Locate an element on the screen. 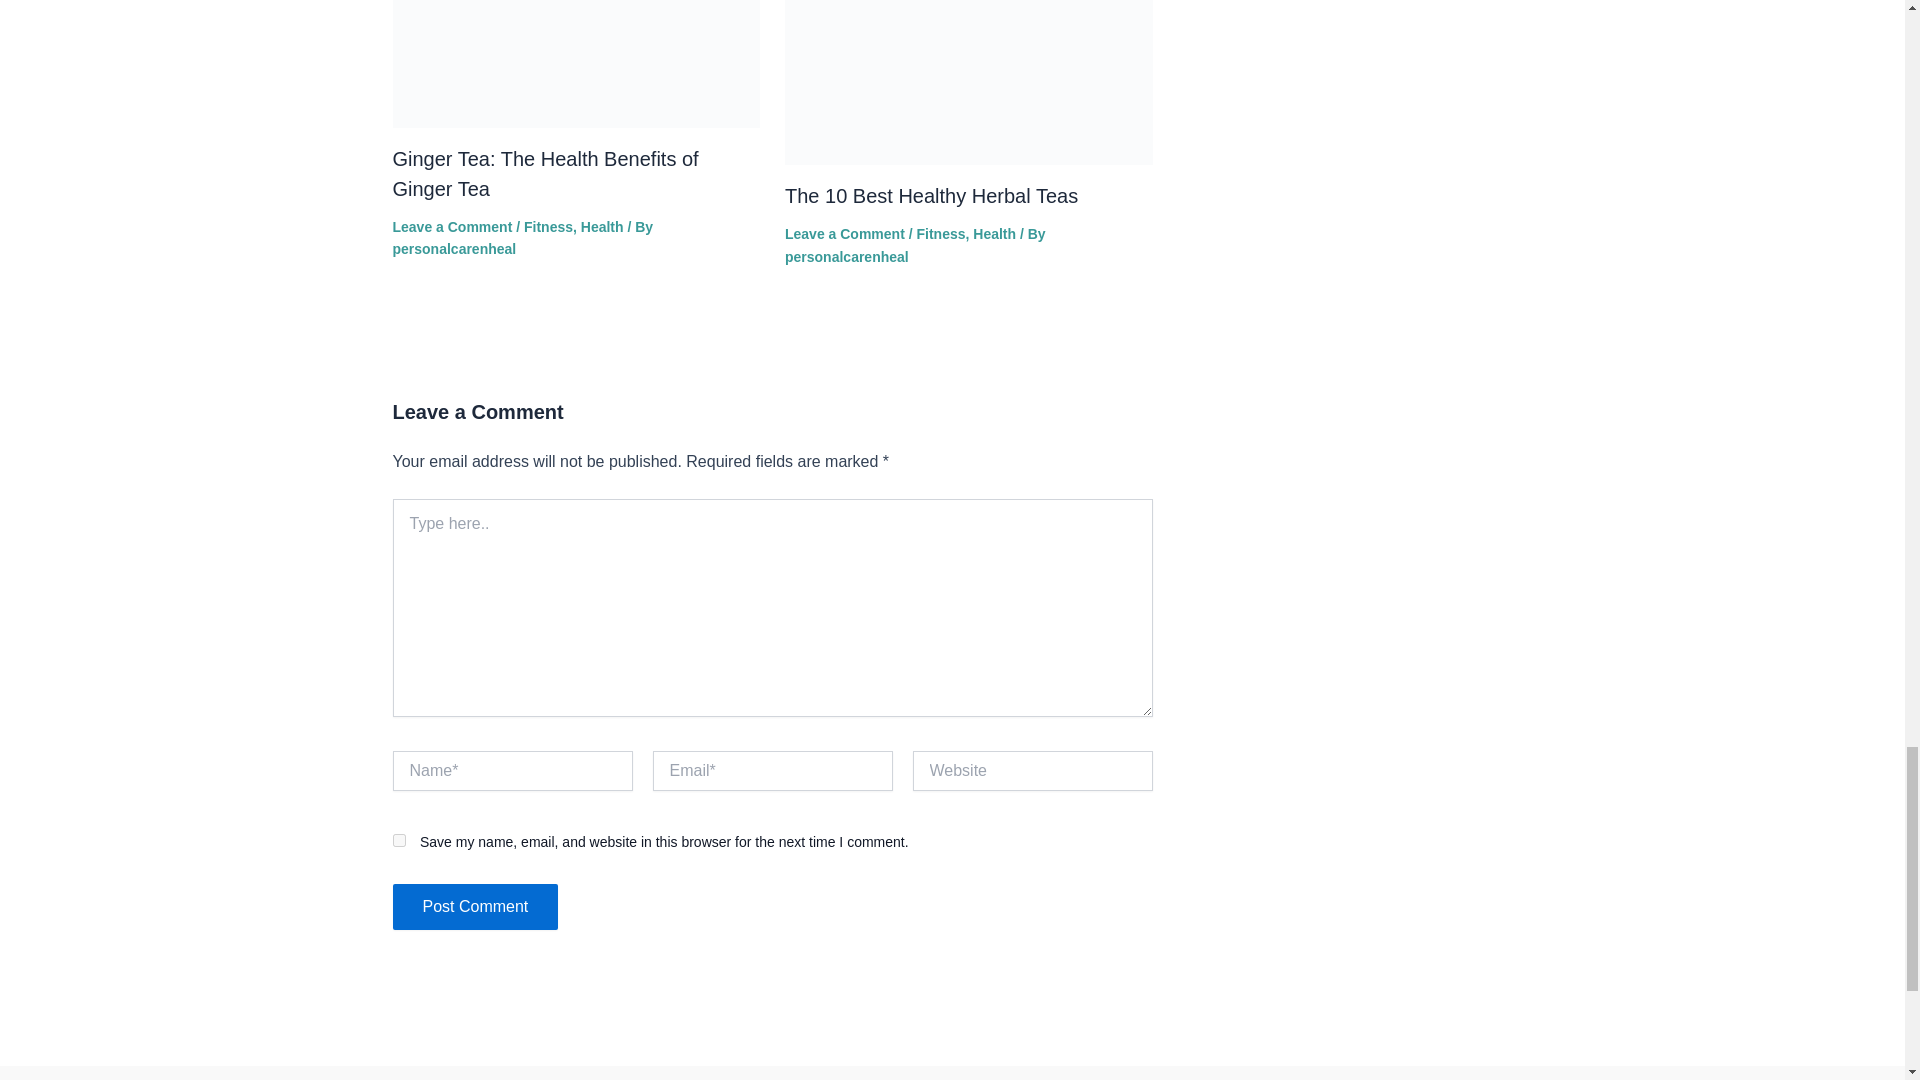 This screenshot has width=1920, height=1080. View all posts by personalcarenheal is located at coordinates (846, 256).